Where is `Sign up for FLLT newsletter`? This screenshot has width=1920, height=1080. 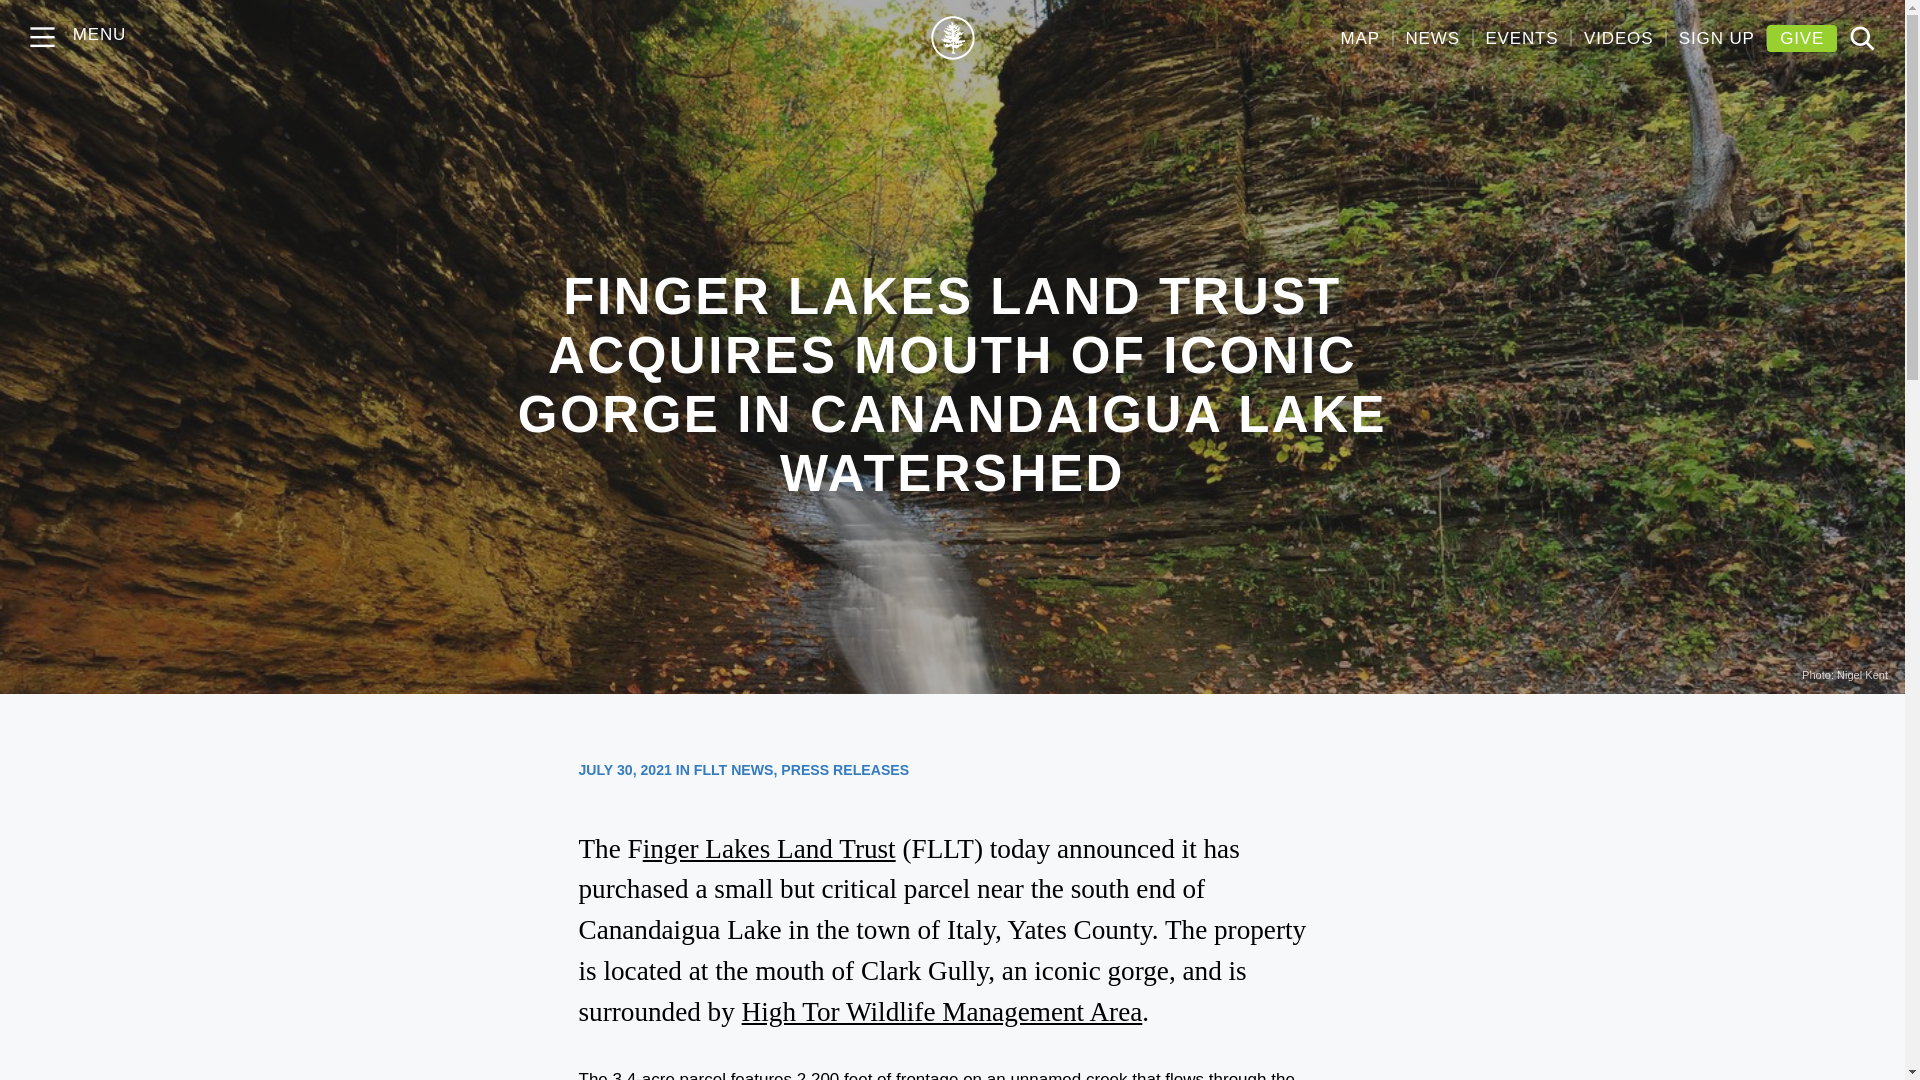
Sign up for FLLT newsletter is located at coordinates (1716, 38).